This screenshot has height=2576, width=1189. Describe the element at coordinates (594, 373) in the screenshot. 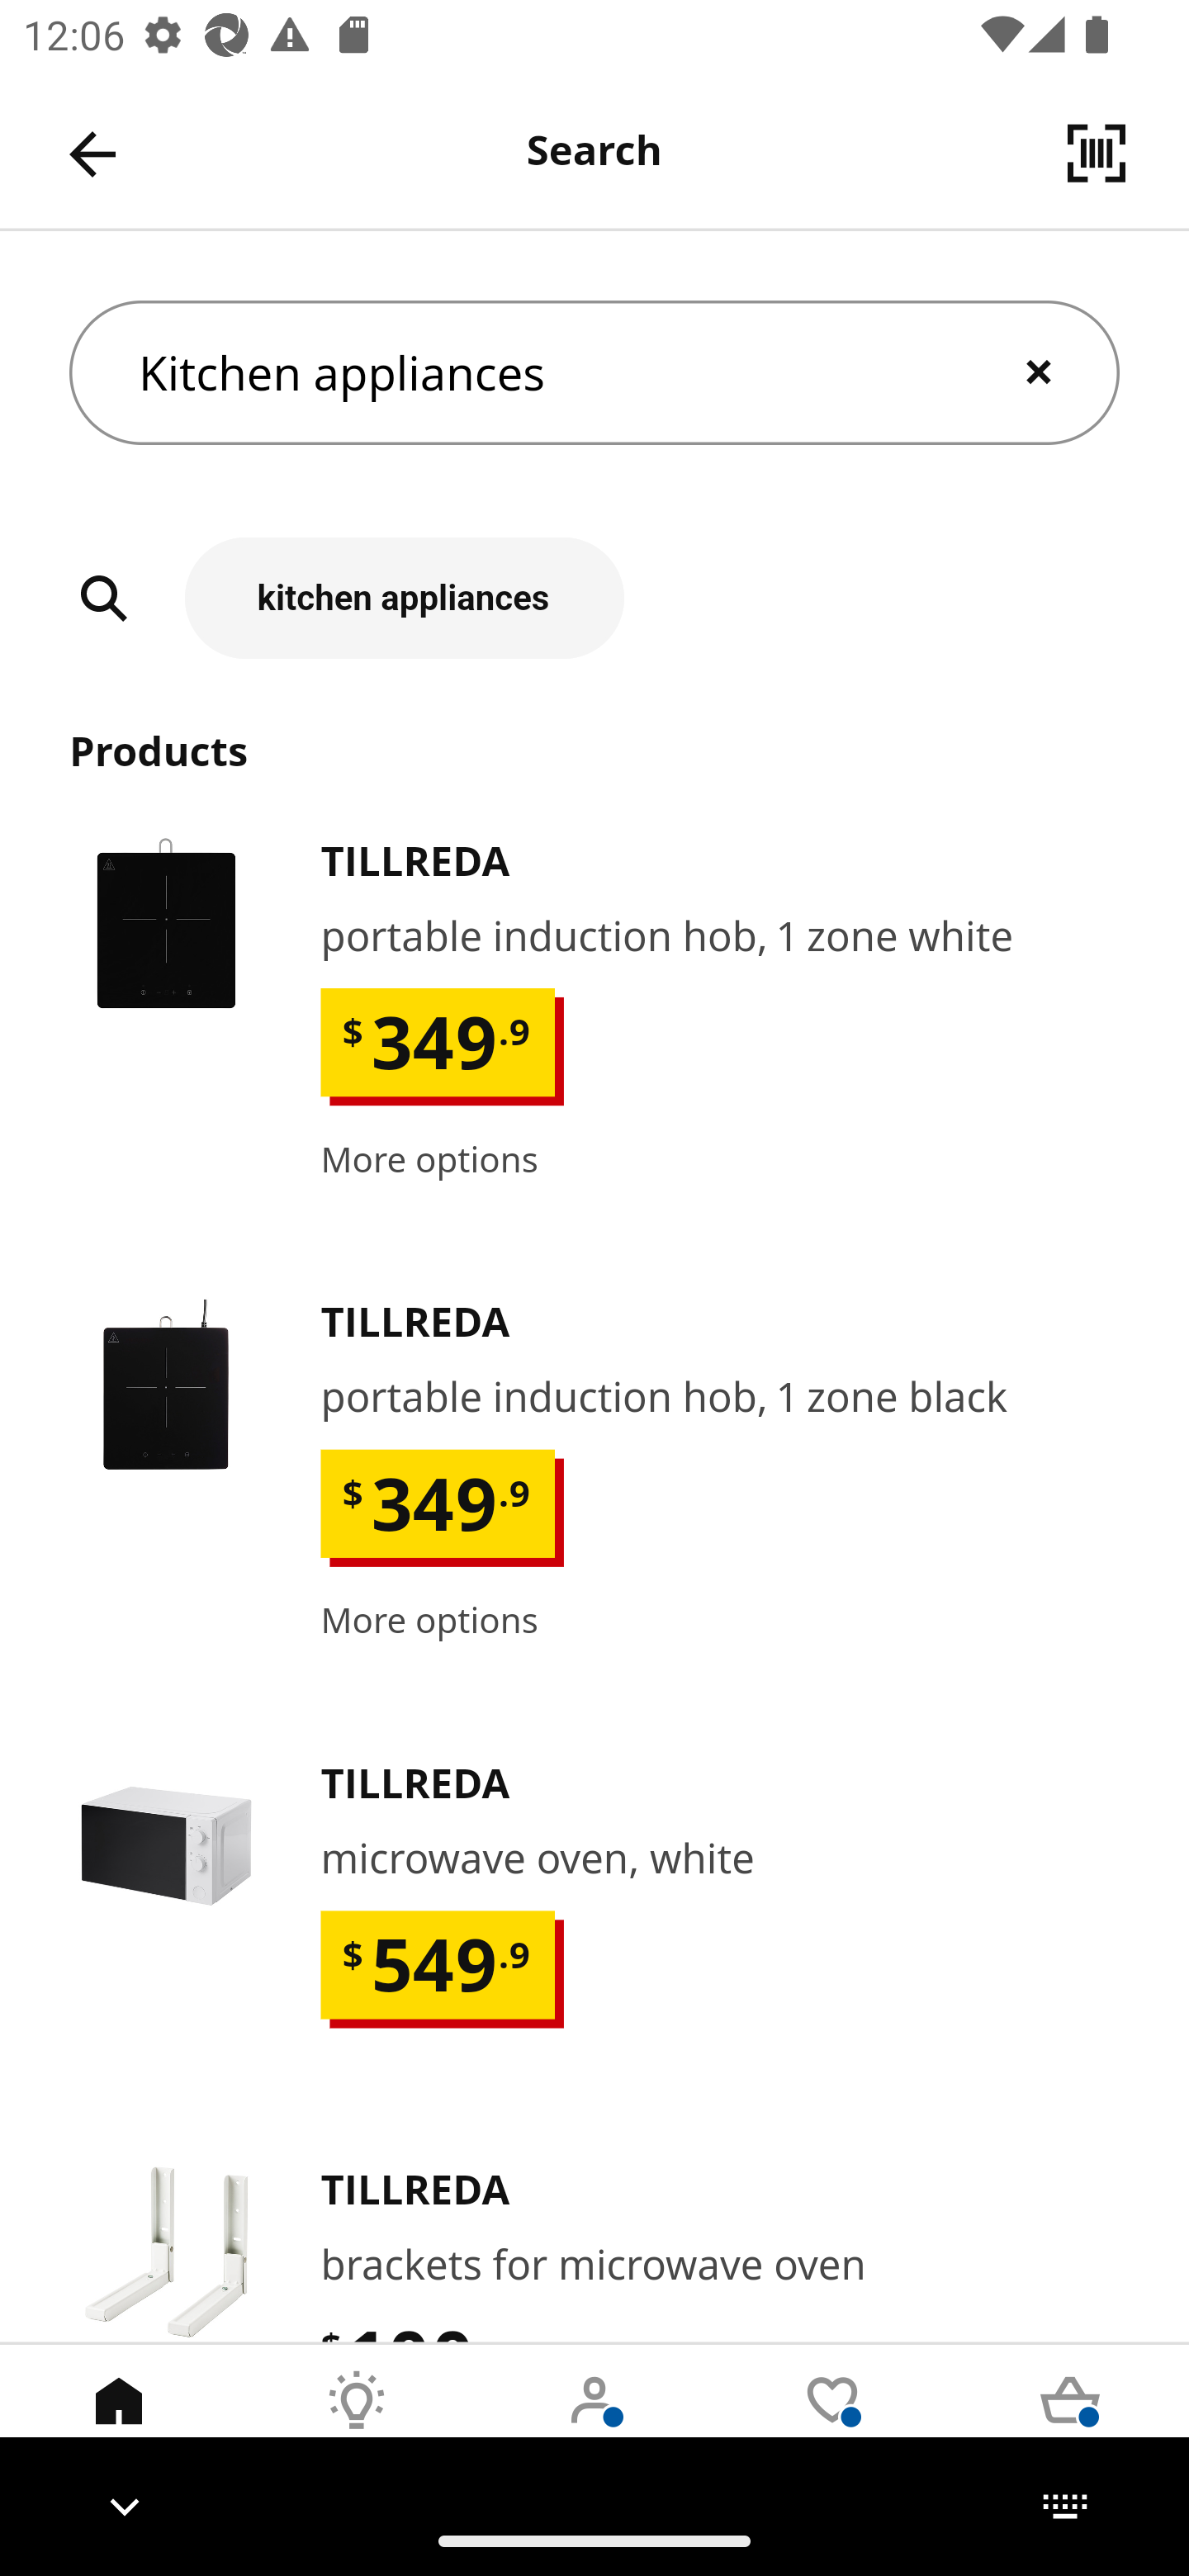

I see `Kitchen appliances` at that location.